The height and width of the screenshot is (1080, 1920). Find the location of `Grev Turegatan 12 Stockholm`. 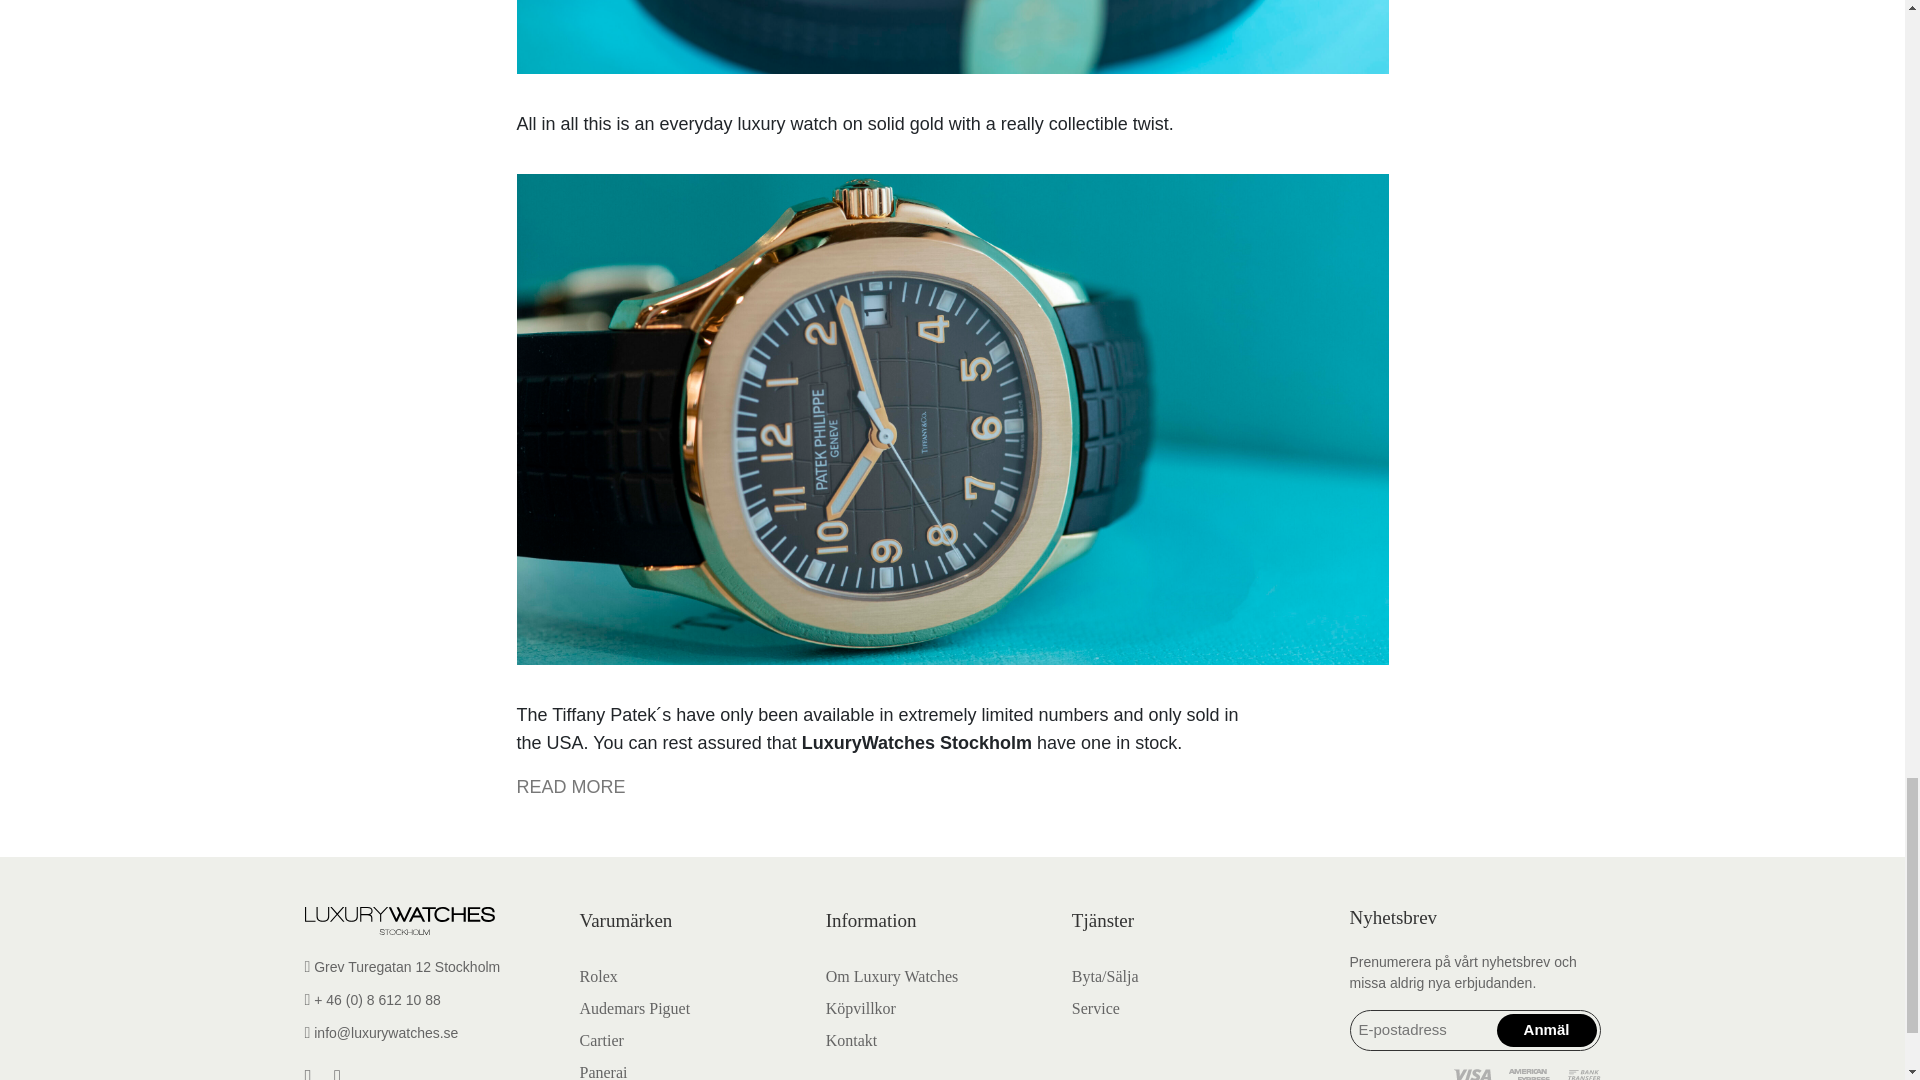

Grev Turegatan 12 Stockholm is located at coordinates (428, 967).